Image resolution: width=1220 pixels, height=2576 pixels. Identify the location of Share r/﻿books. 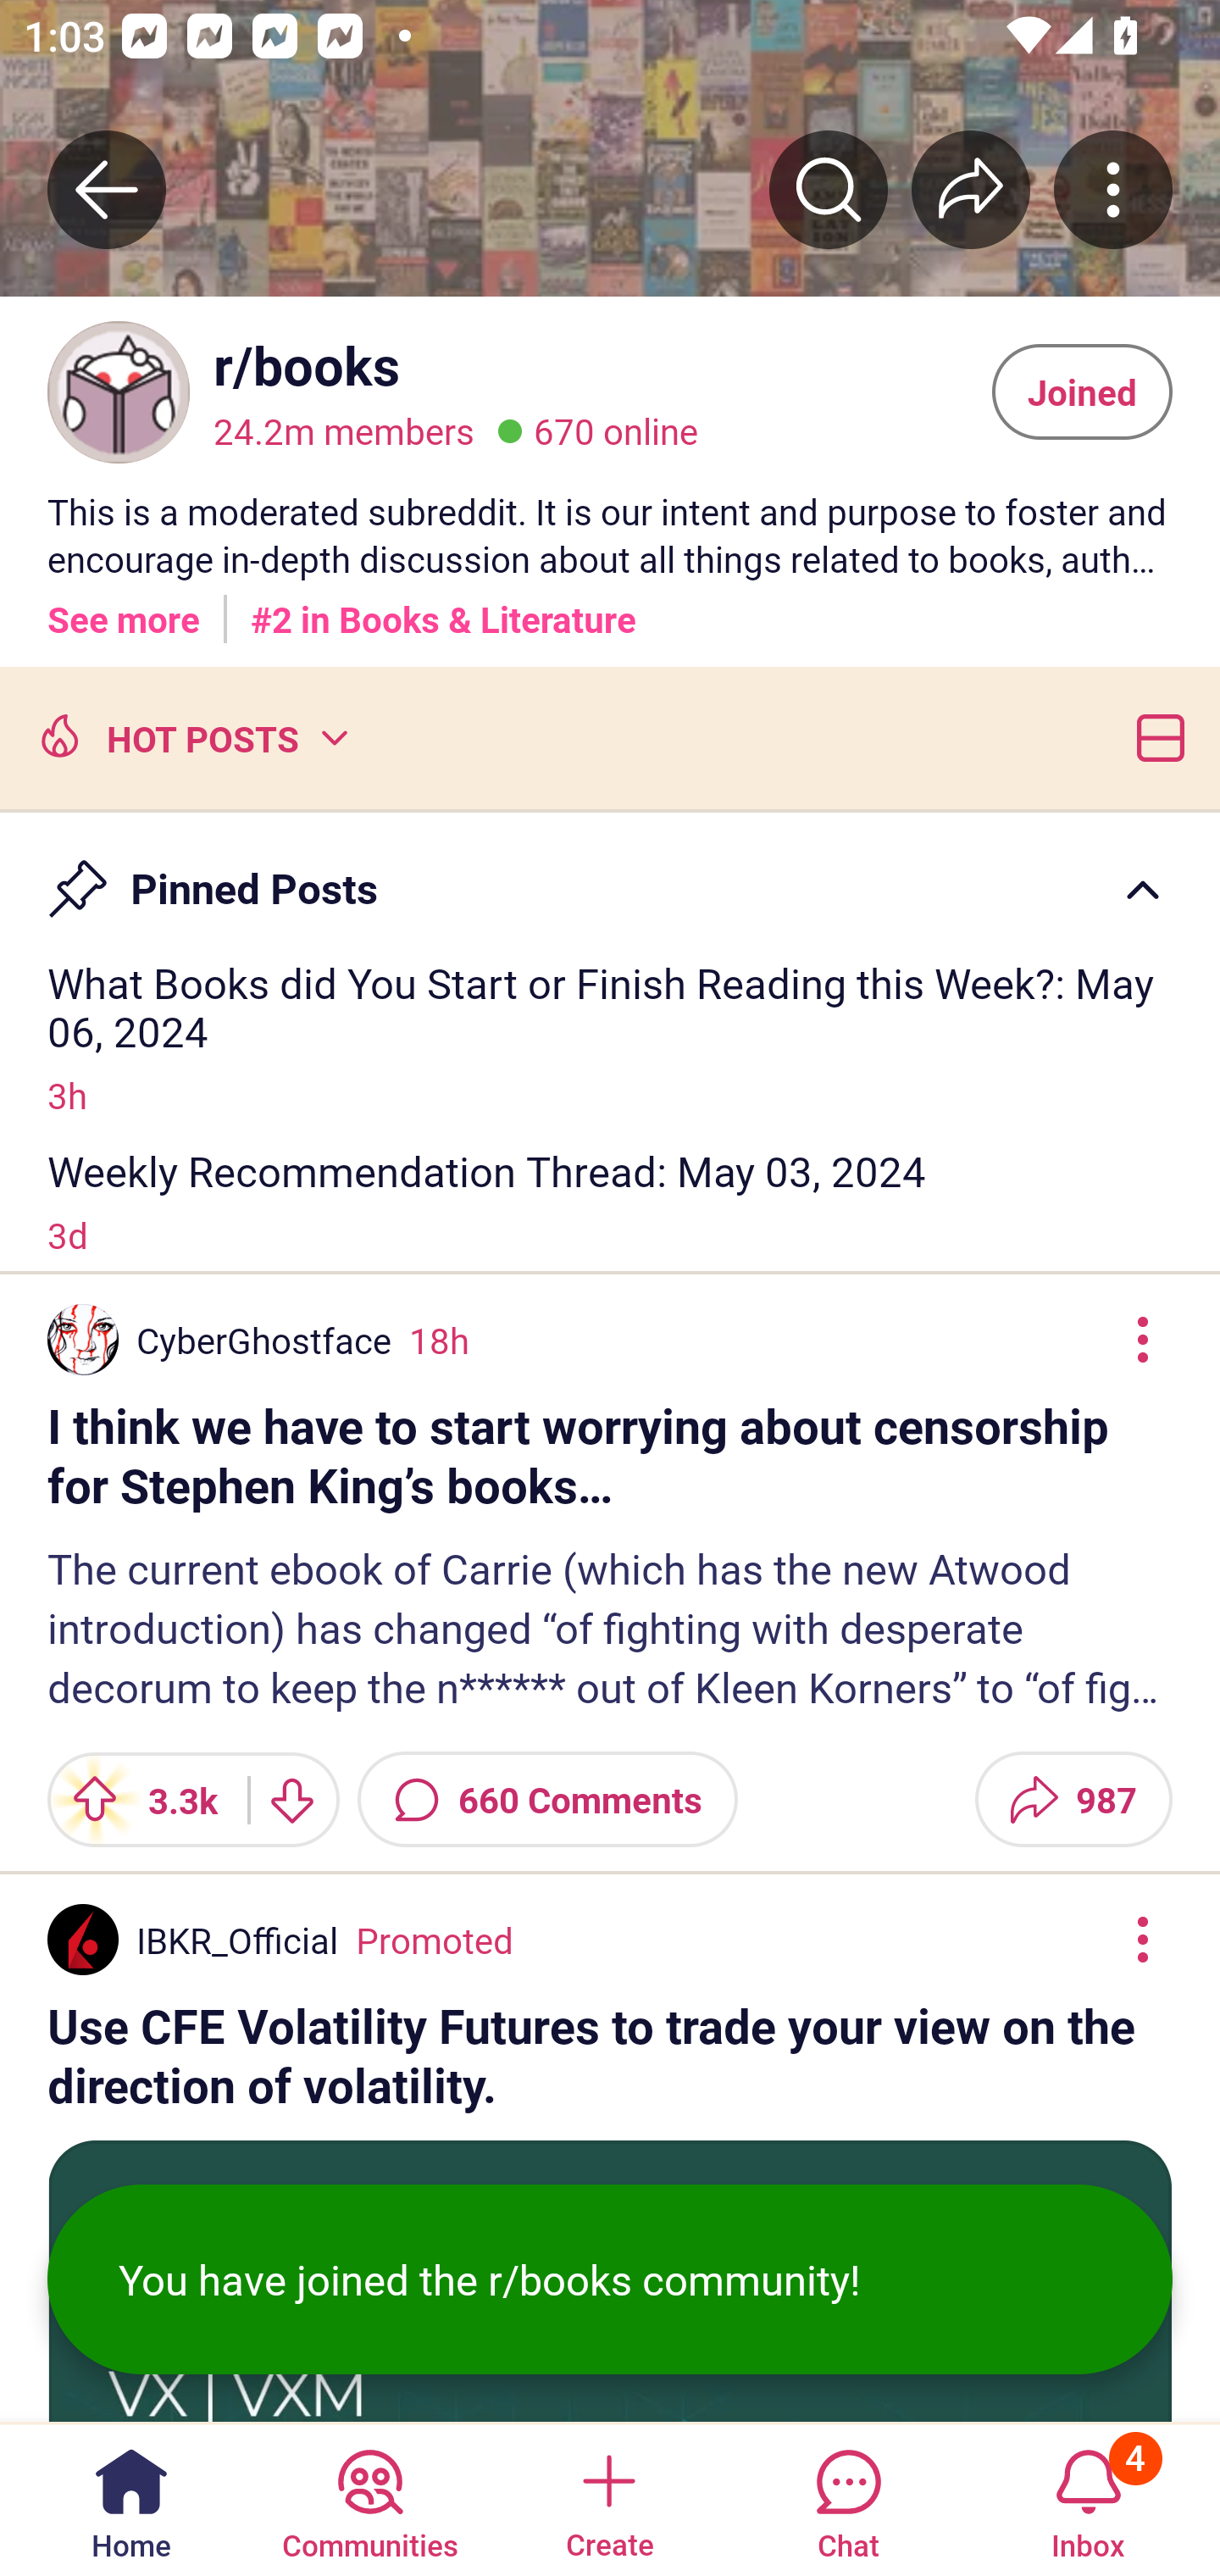
(971, 189).